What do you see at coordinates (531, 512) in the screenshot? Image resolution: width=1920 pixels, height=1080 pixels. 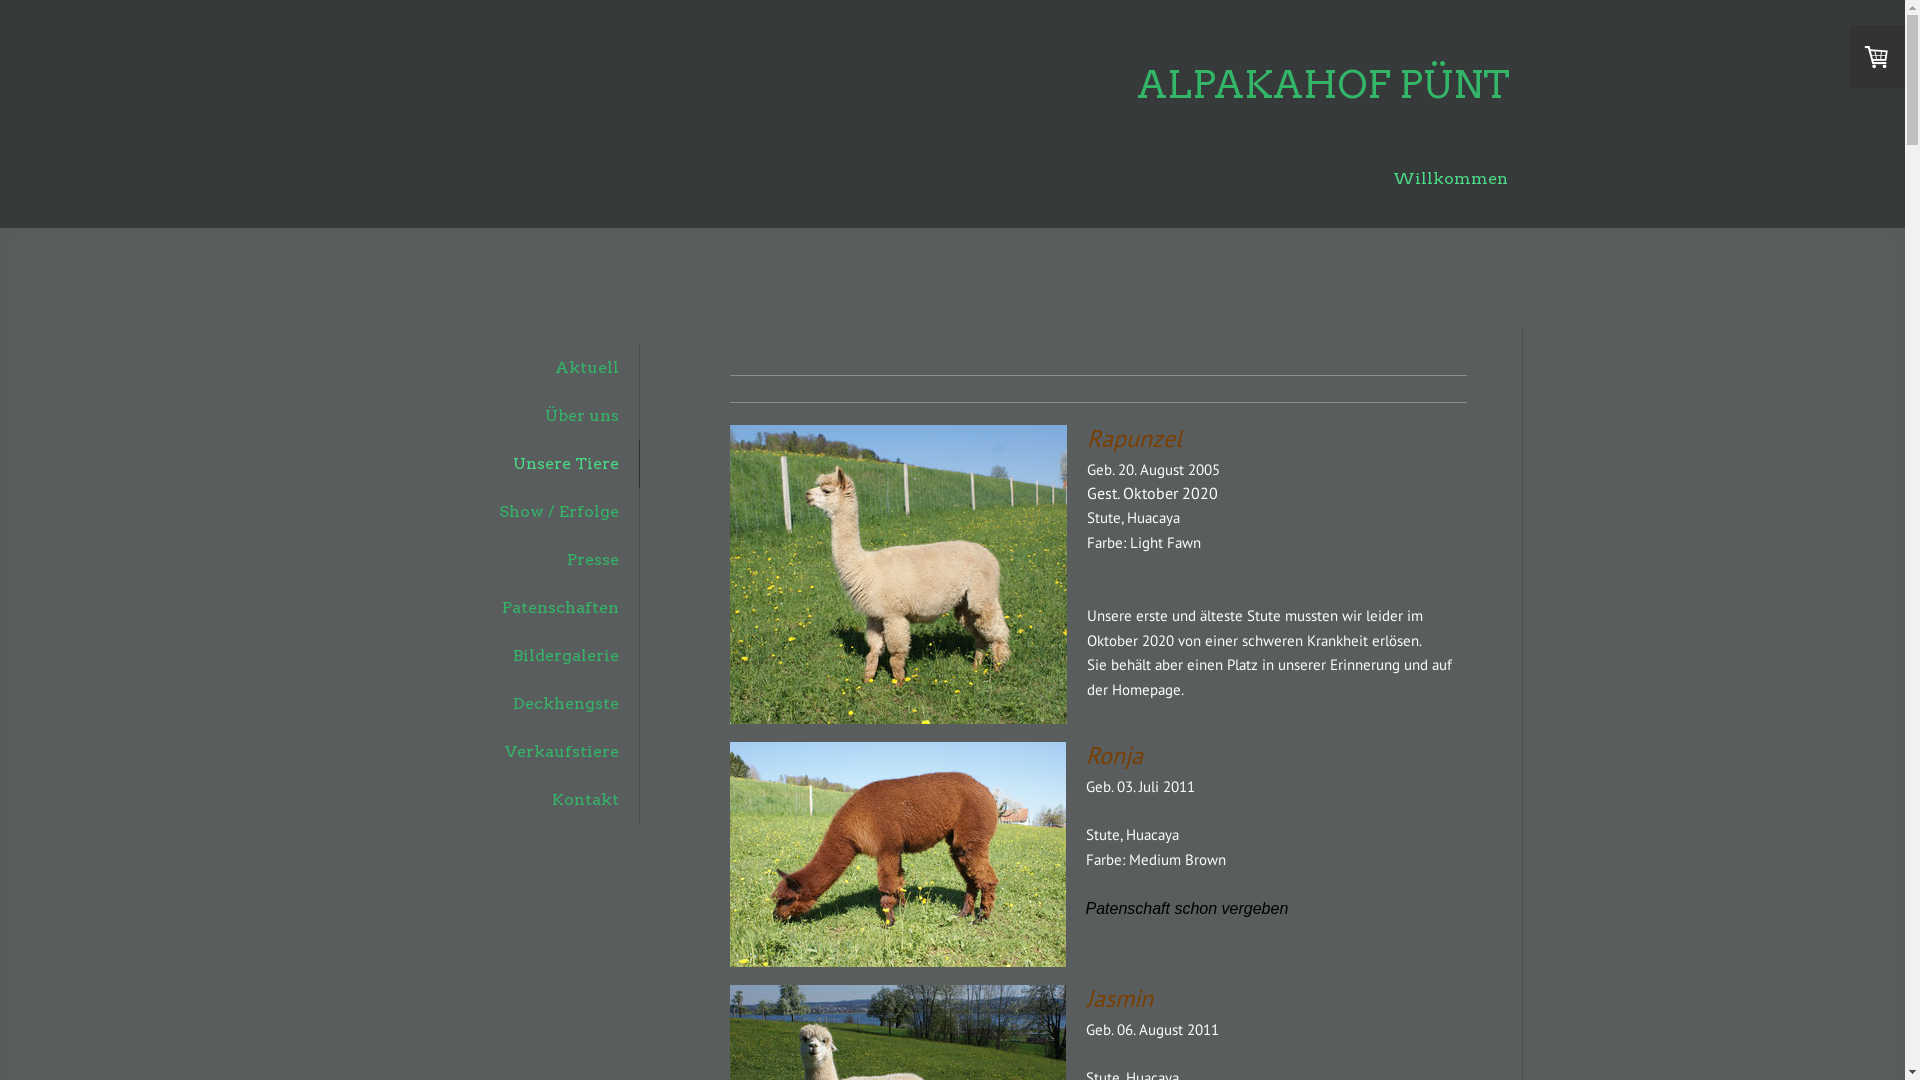 I see `Show / Erfolge` at bounding box center [531, 512].